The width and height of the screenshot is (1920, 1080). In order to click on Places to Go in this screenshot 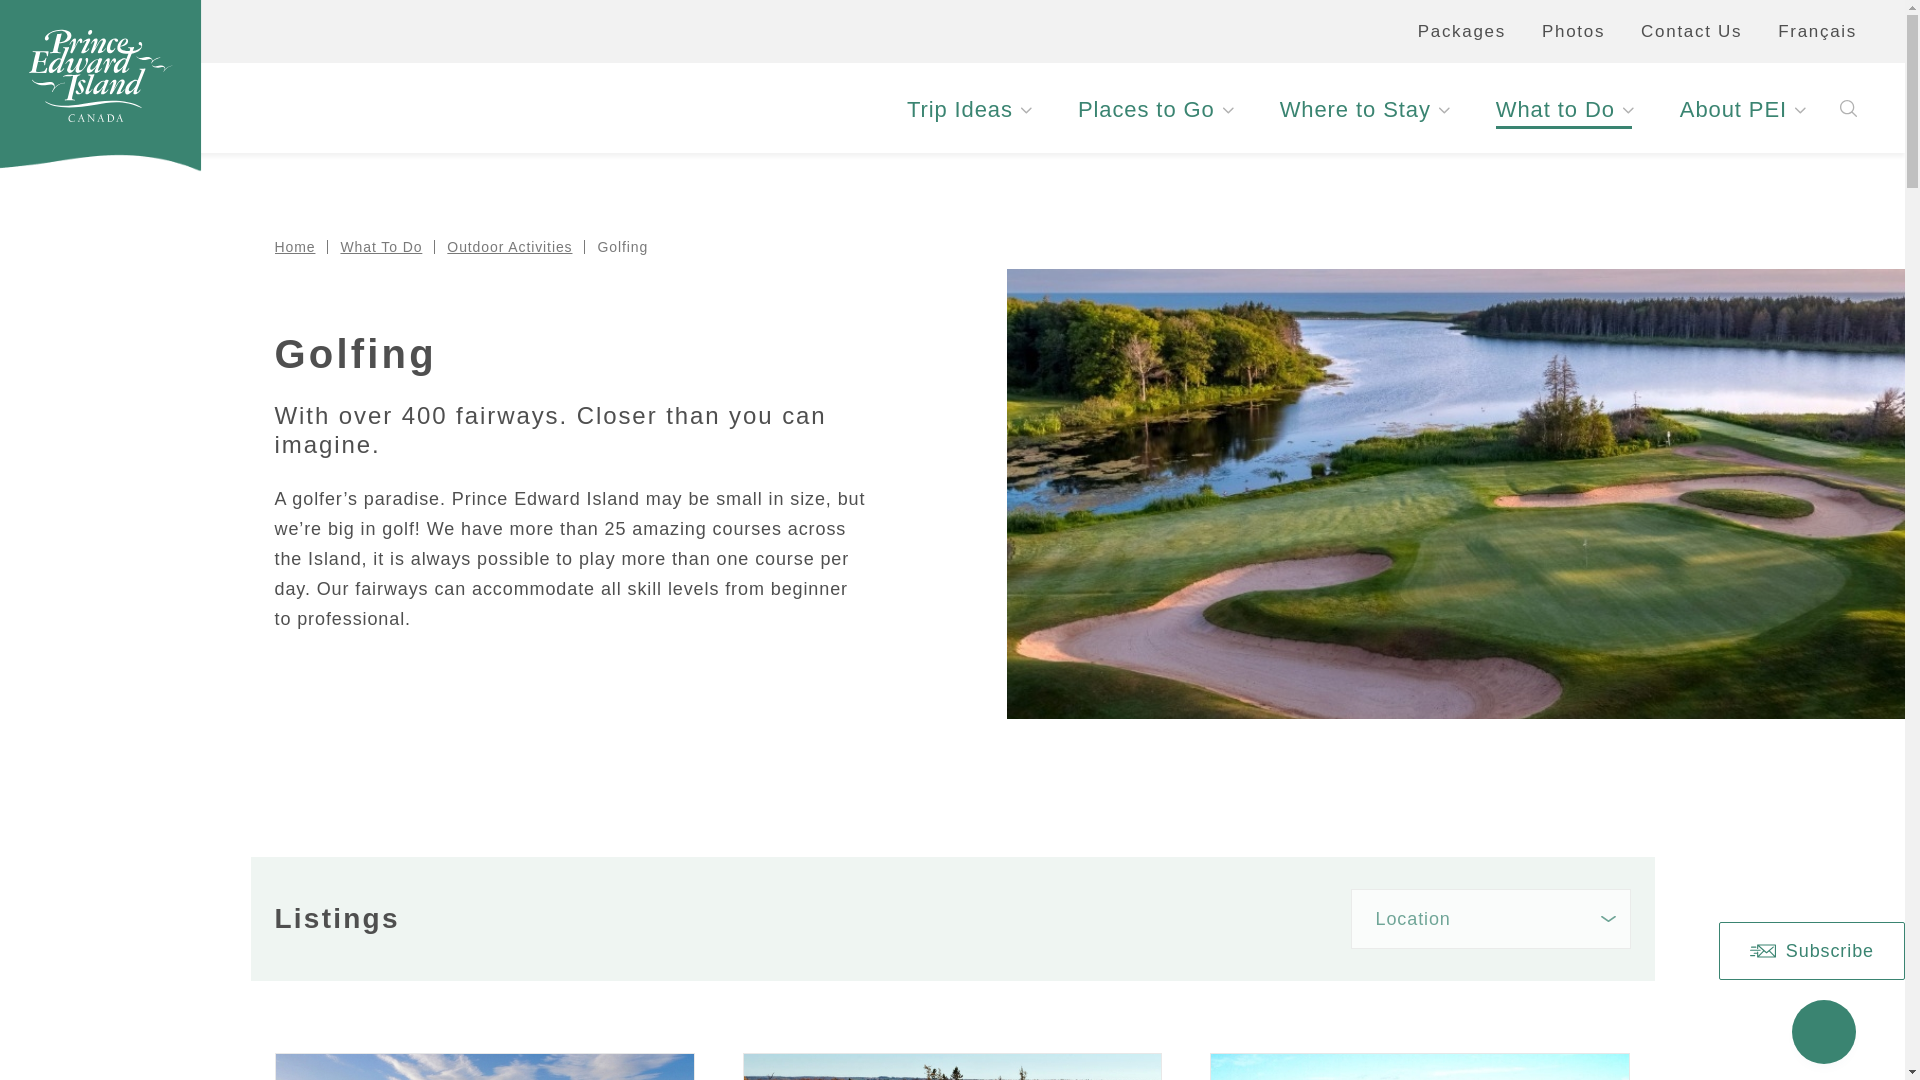, I will do `click(1154, 110)`.